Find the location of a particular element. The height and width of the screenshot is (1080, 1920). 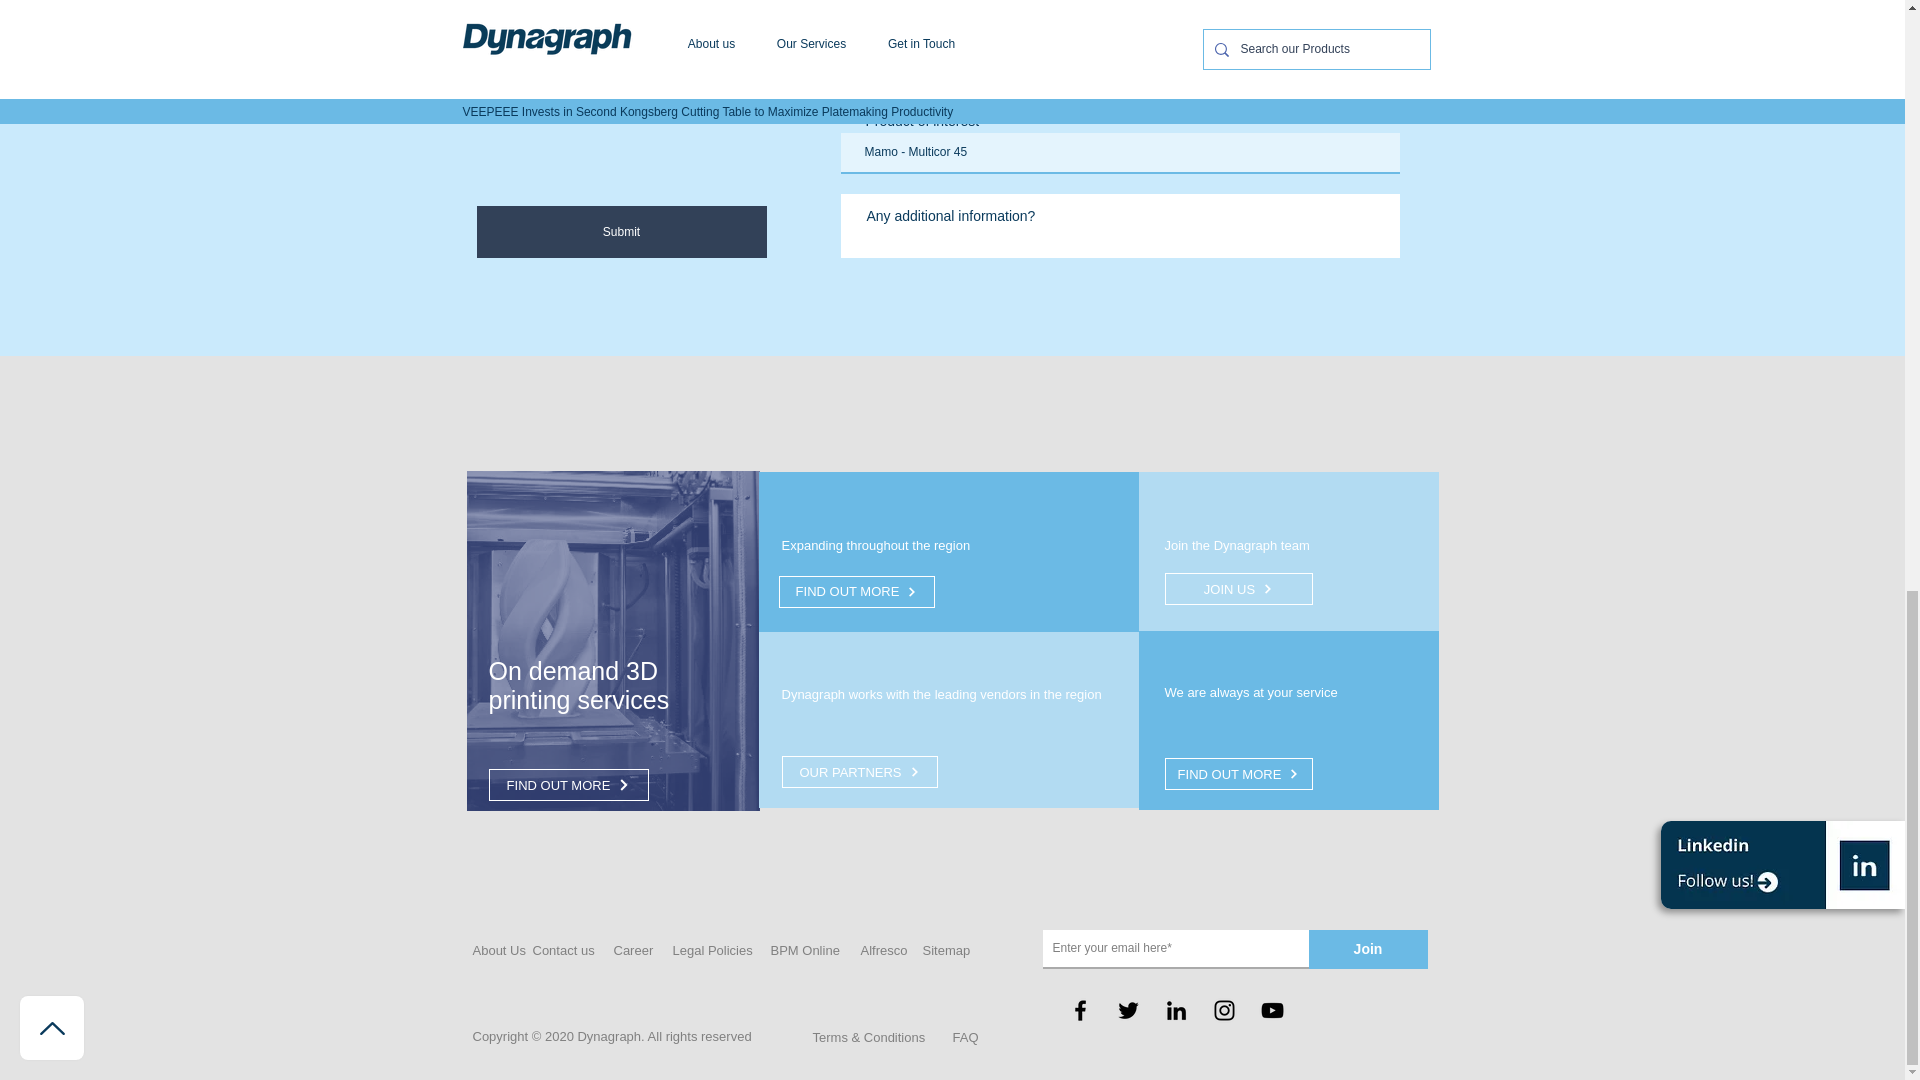

FIND OUT MORE is located at coordinates (1237, 774).